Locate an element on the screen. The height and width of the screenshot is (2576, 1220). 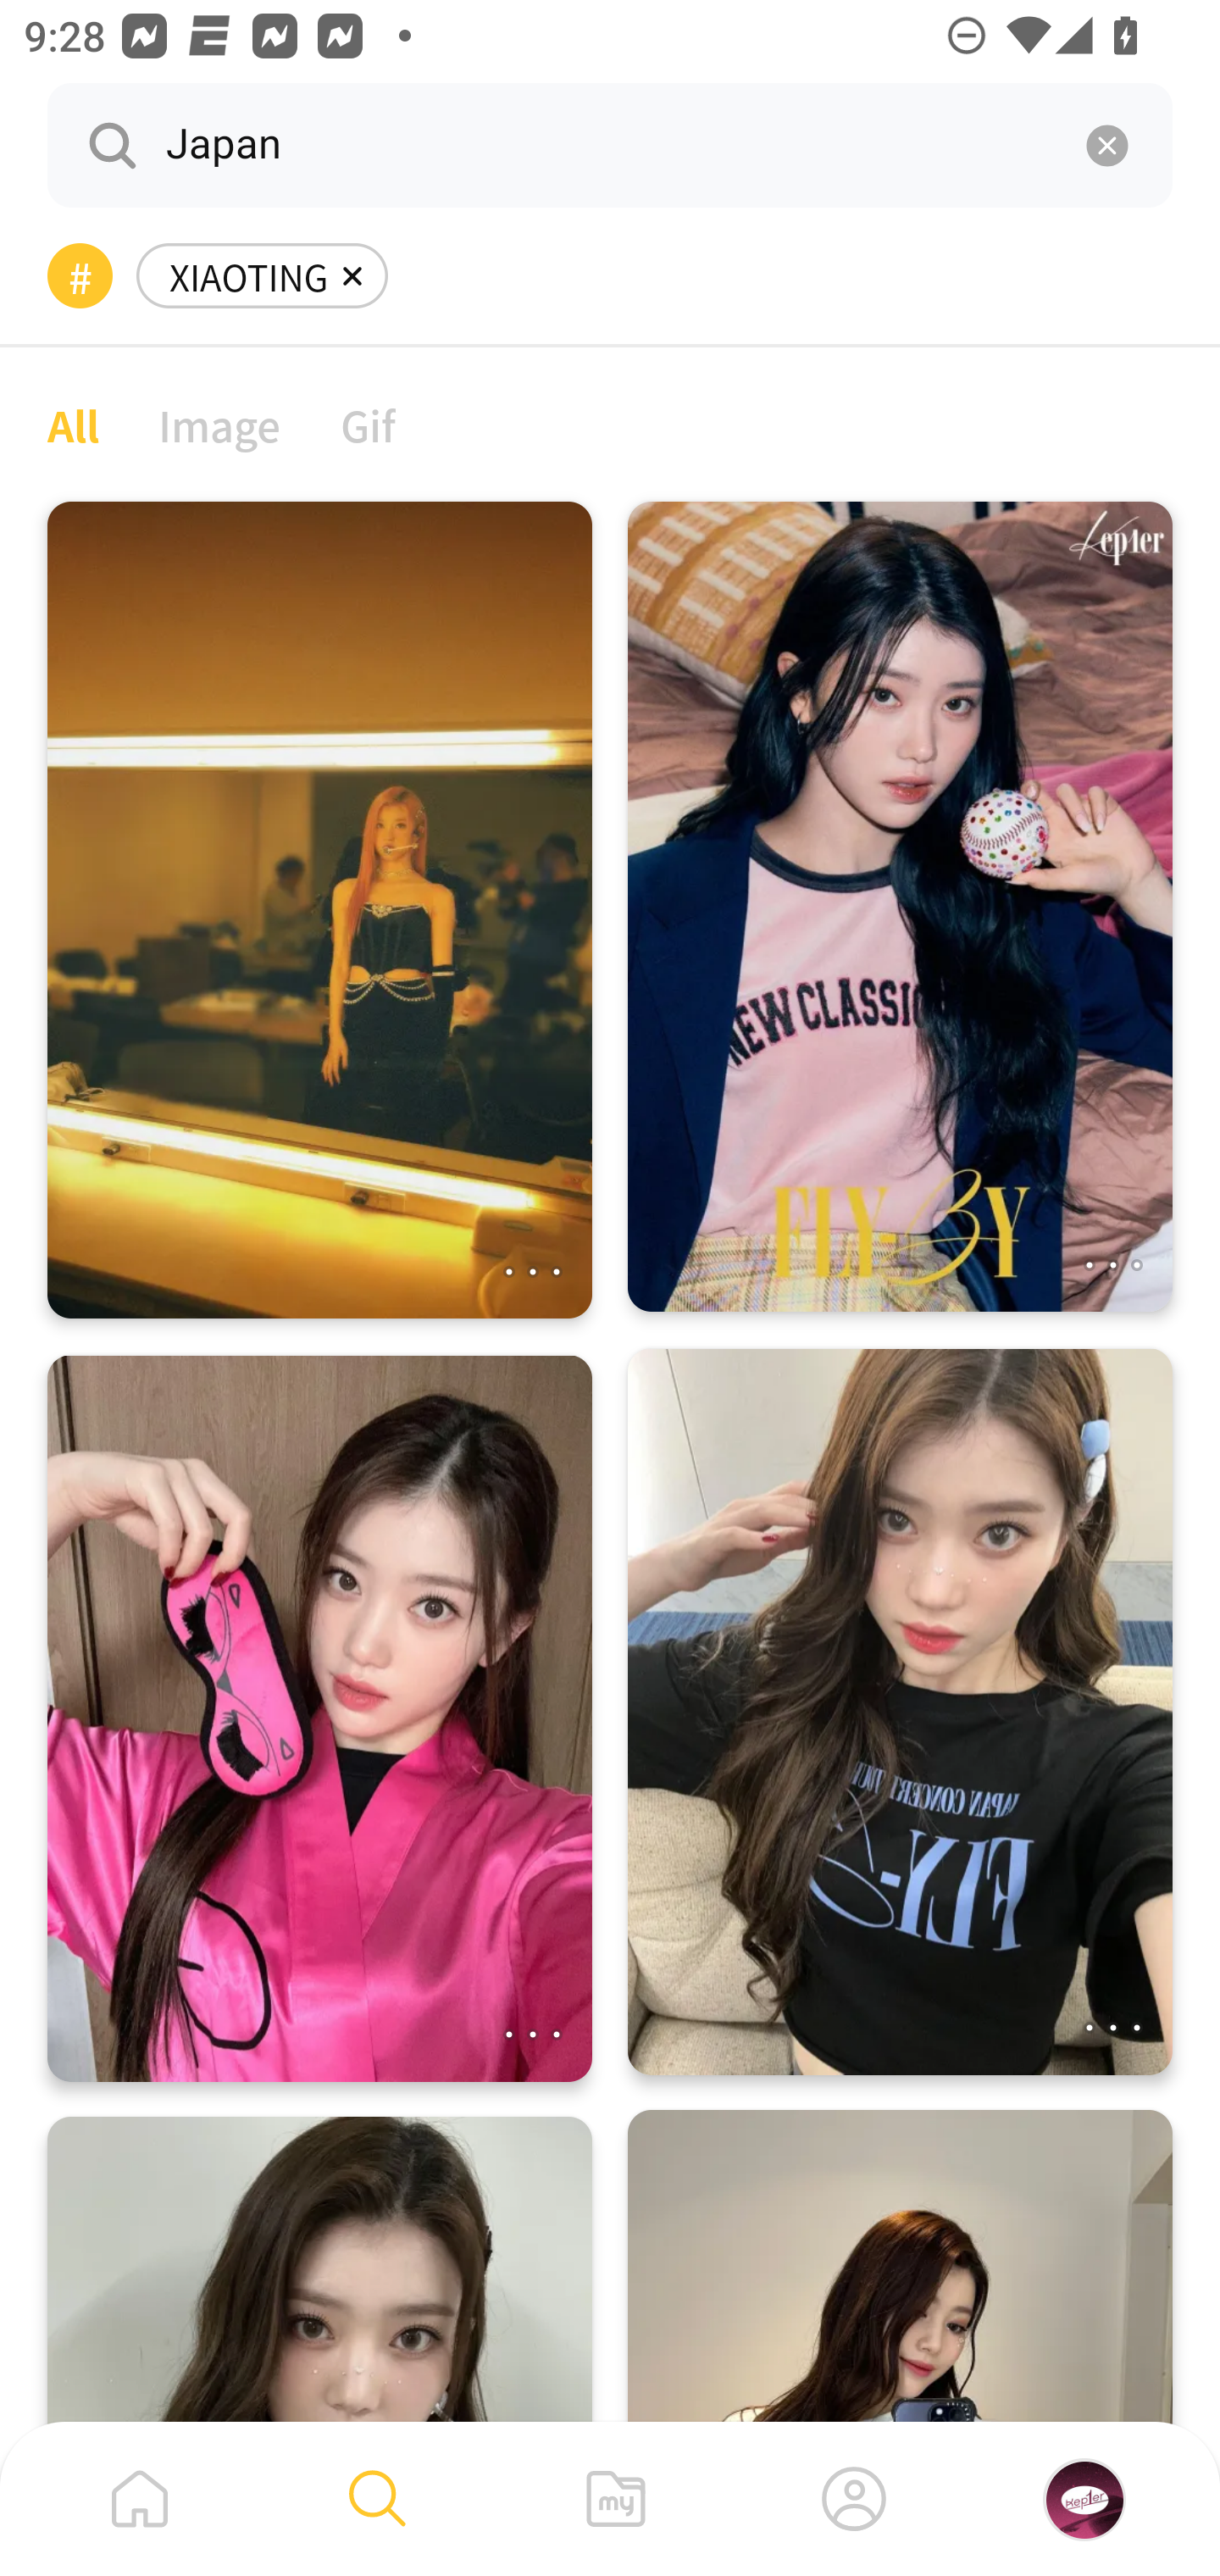
All is located at coordinates (73, 424).